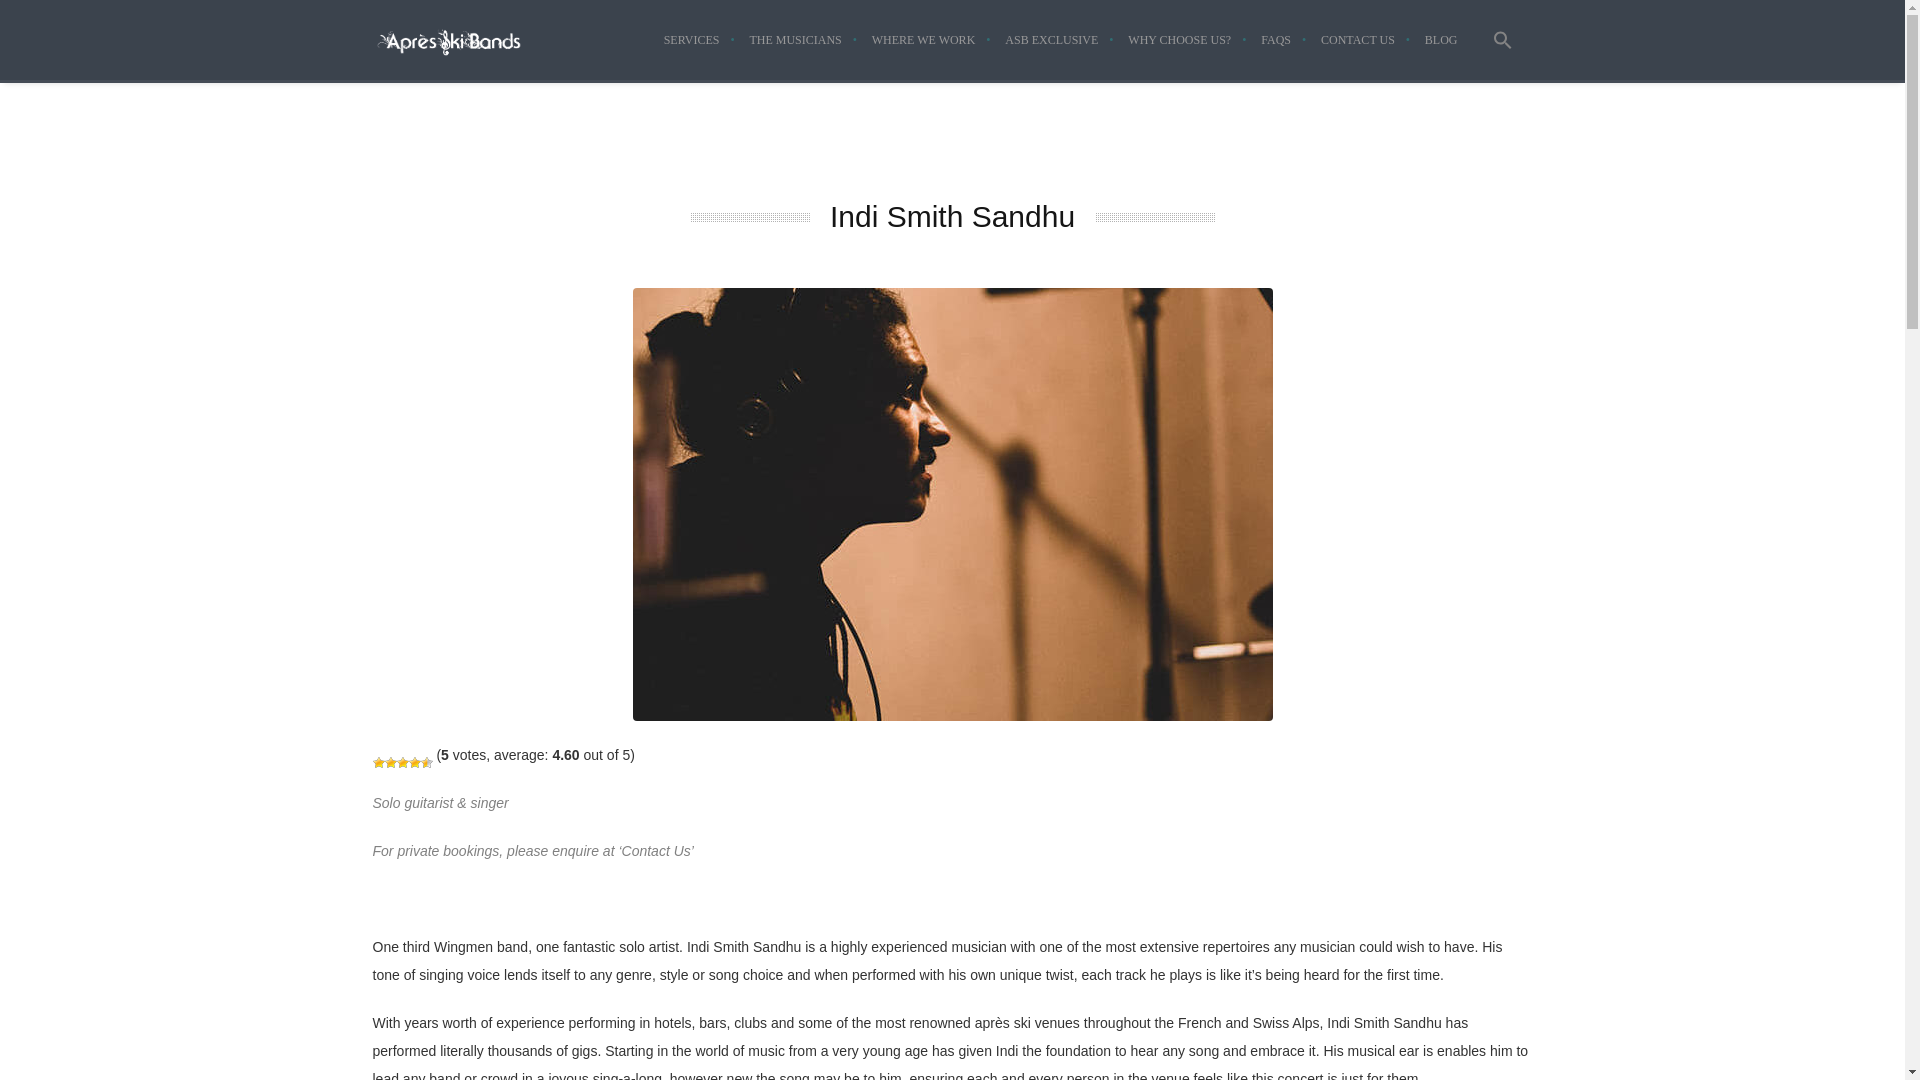 The image size is (1920, 1080). Describe the element at coordinates (390, 762) in the screenshot. I see `2 Stars` at that location.